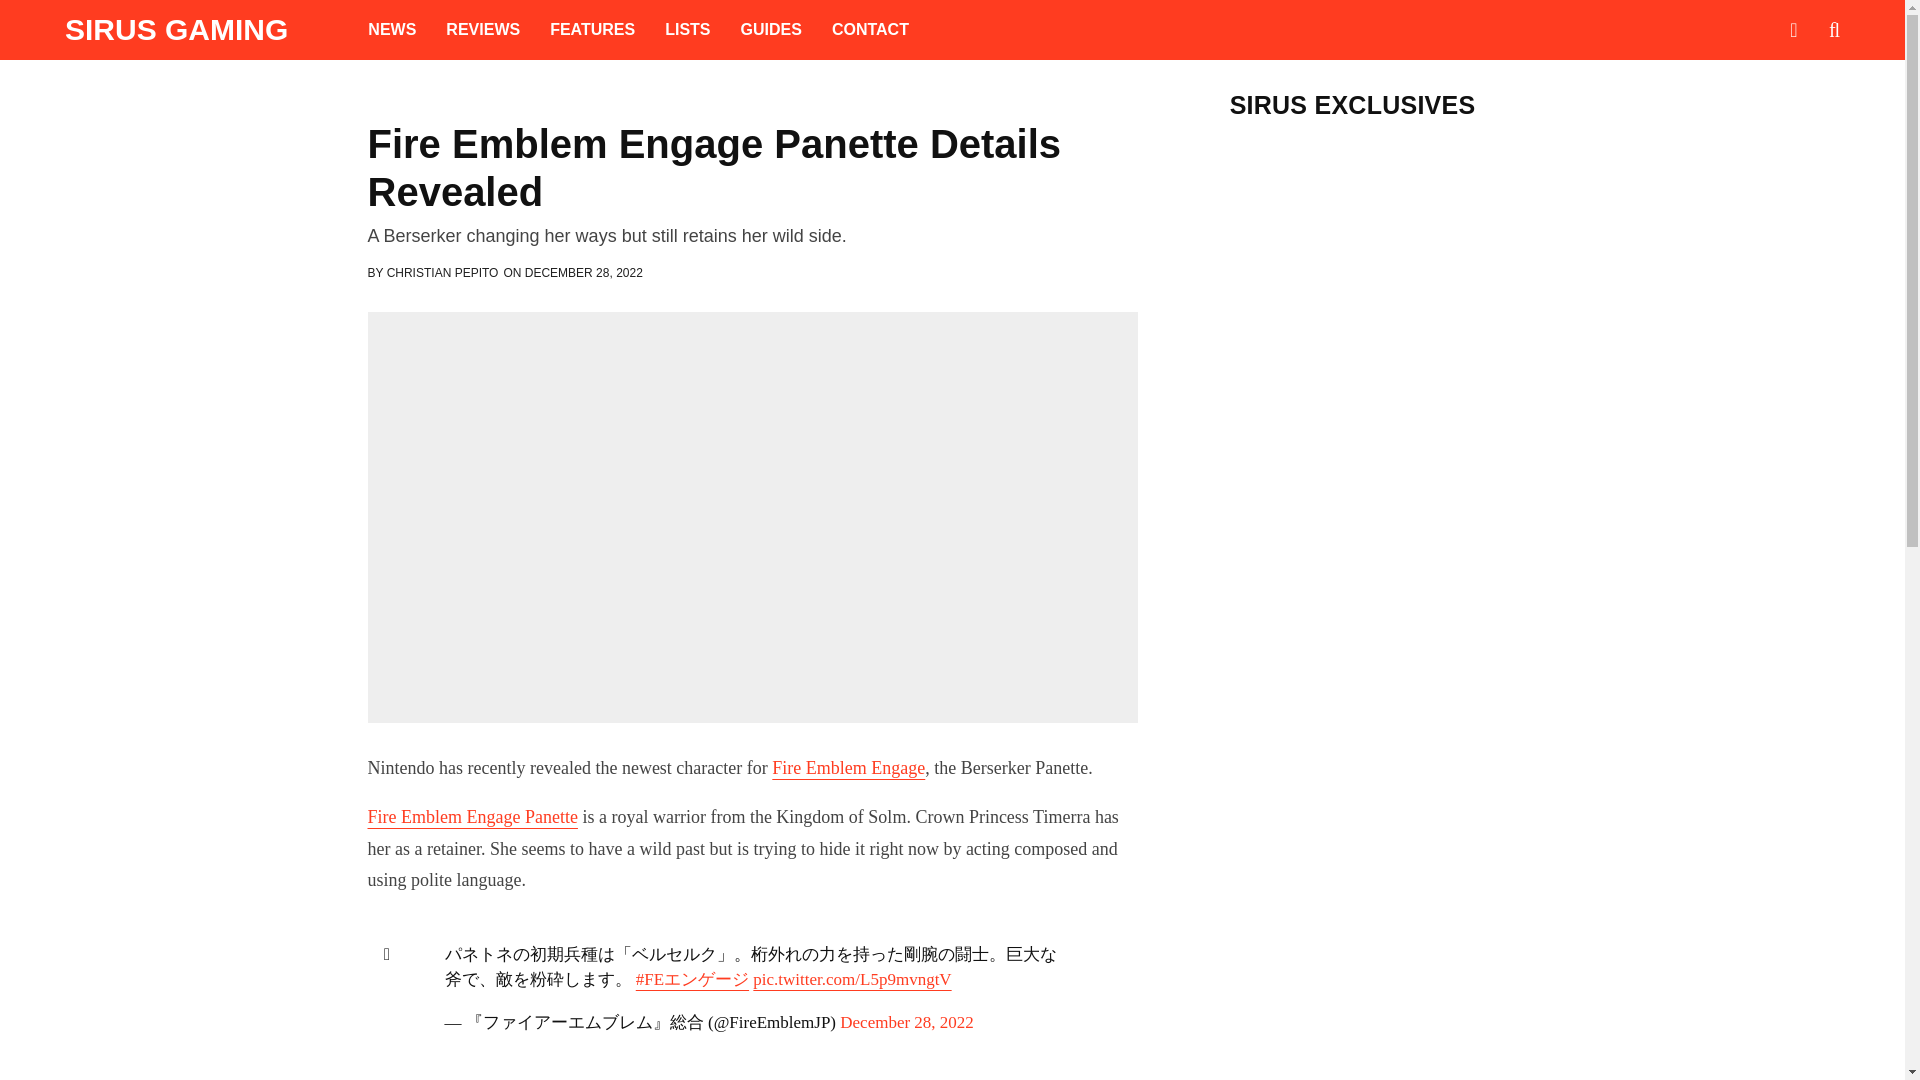 Image resolution: width=1920 pixels, height=1080 pixels. Describe the element at coordinates (848, 768) in the screenshot. I see `Fire Emblem Engage` at that location.